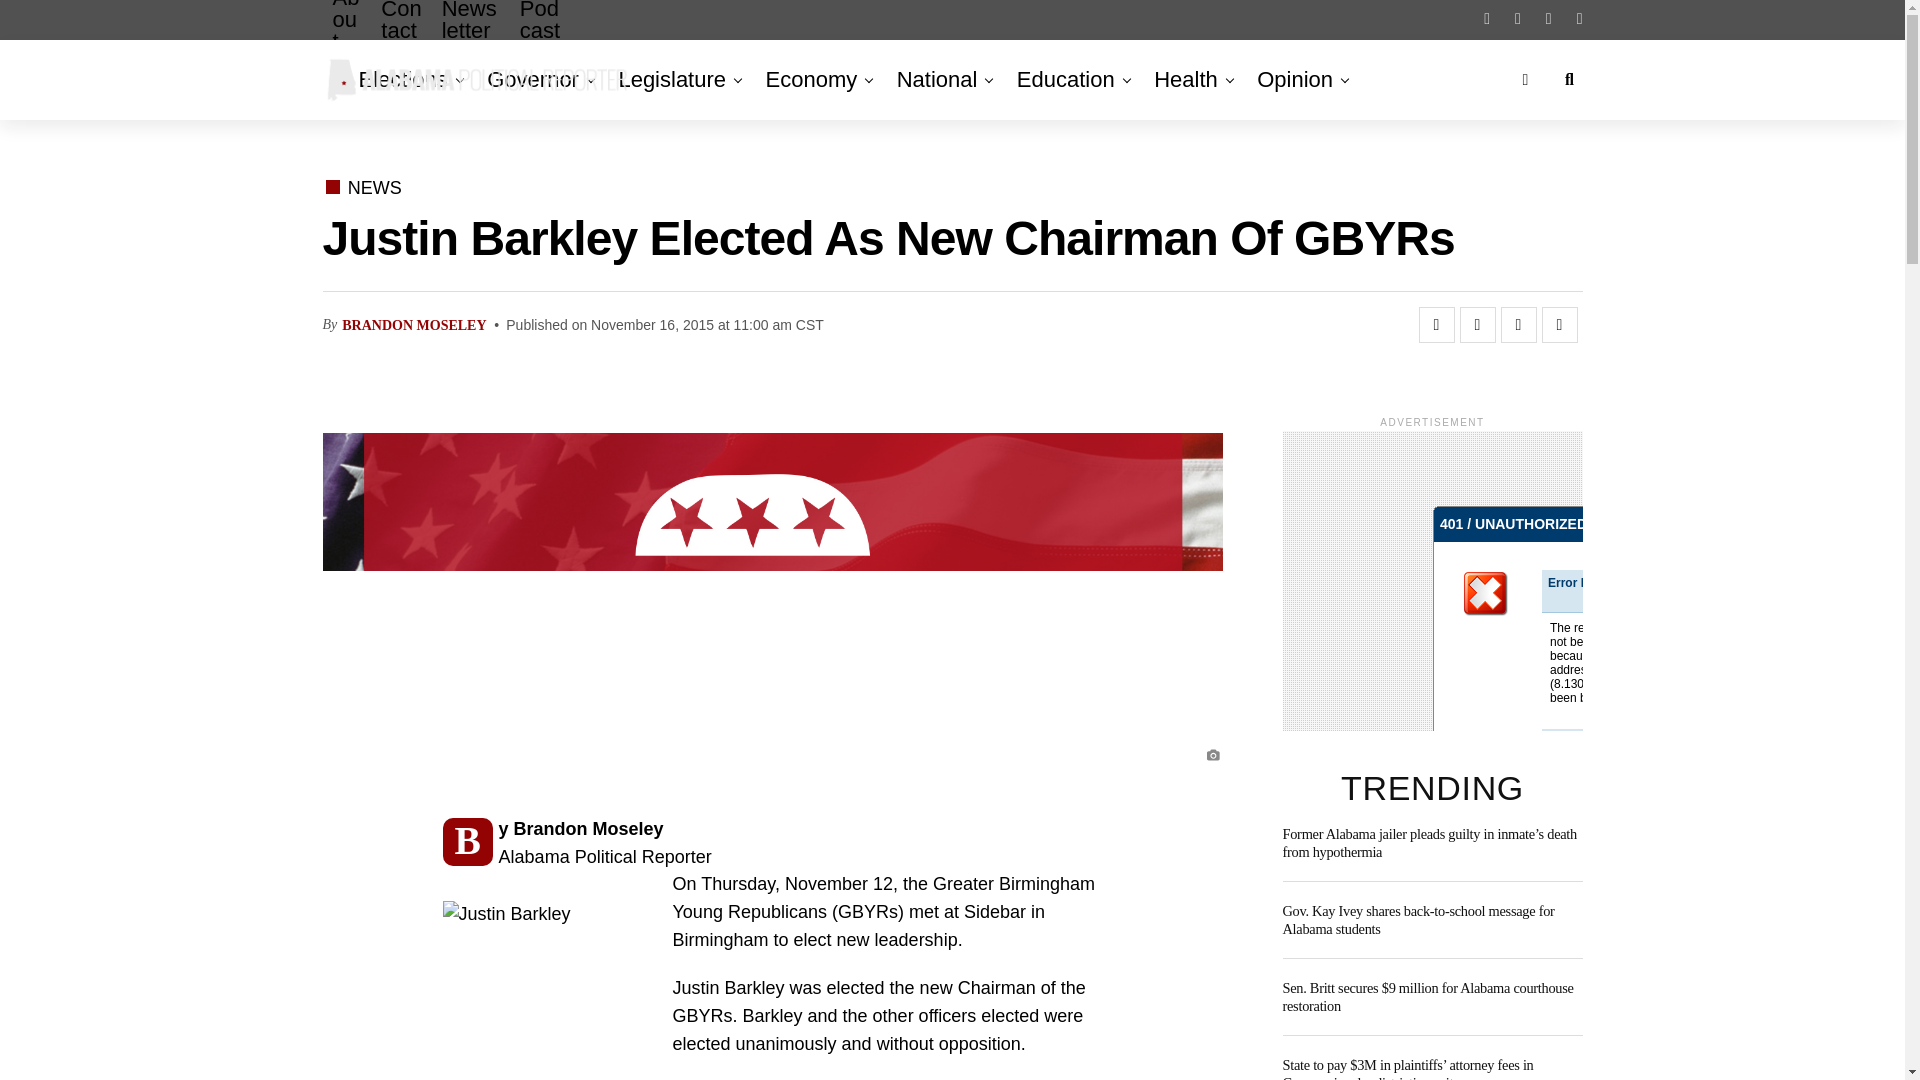  I want to click on Share on Facebook, so click(1436, 324).